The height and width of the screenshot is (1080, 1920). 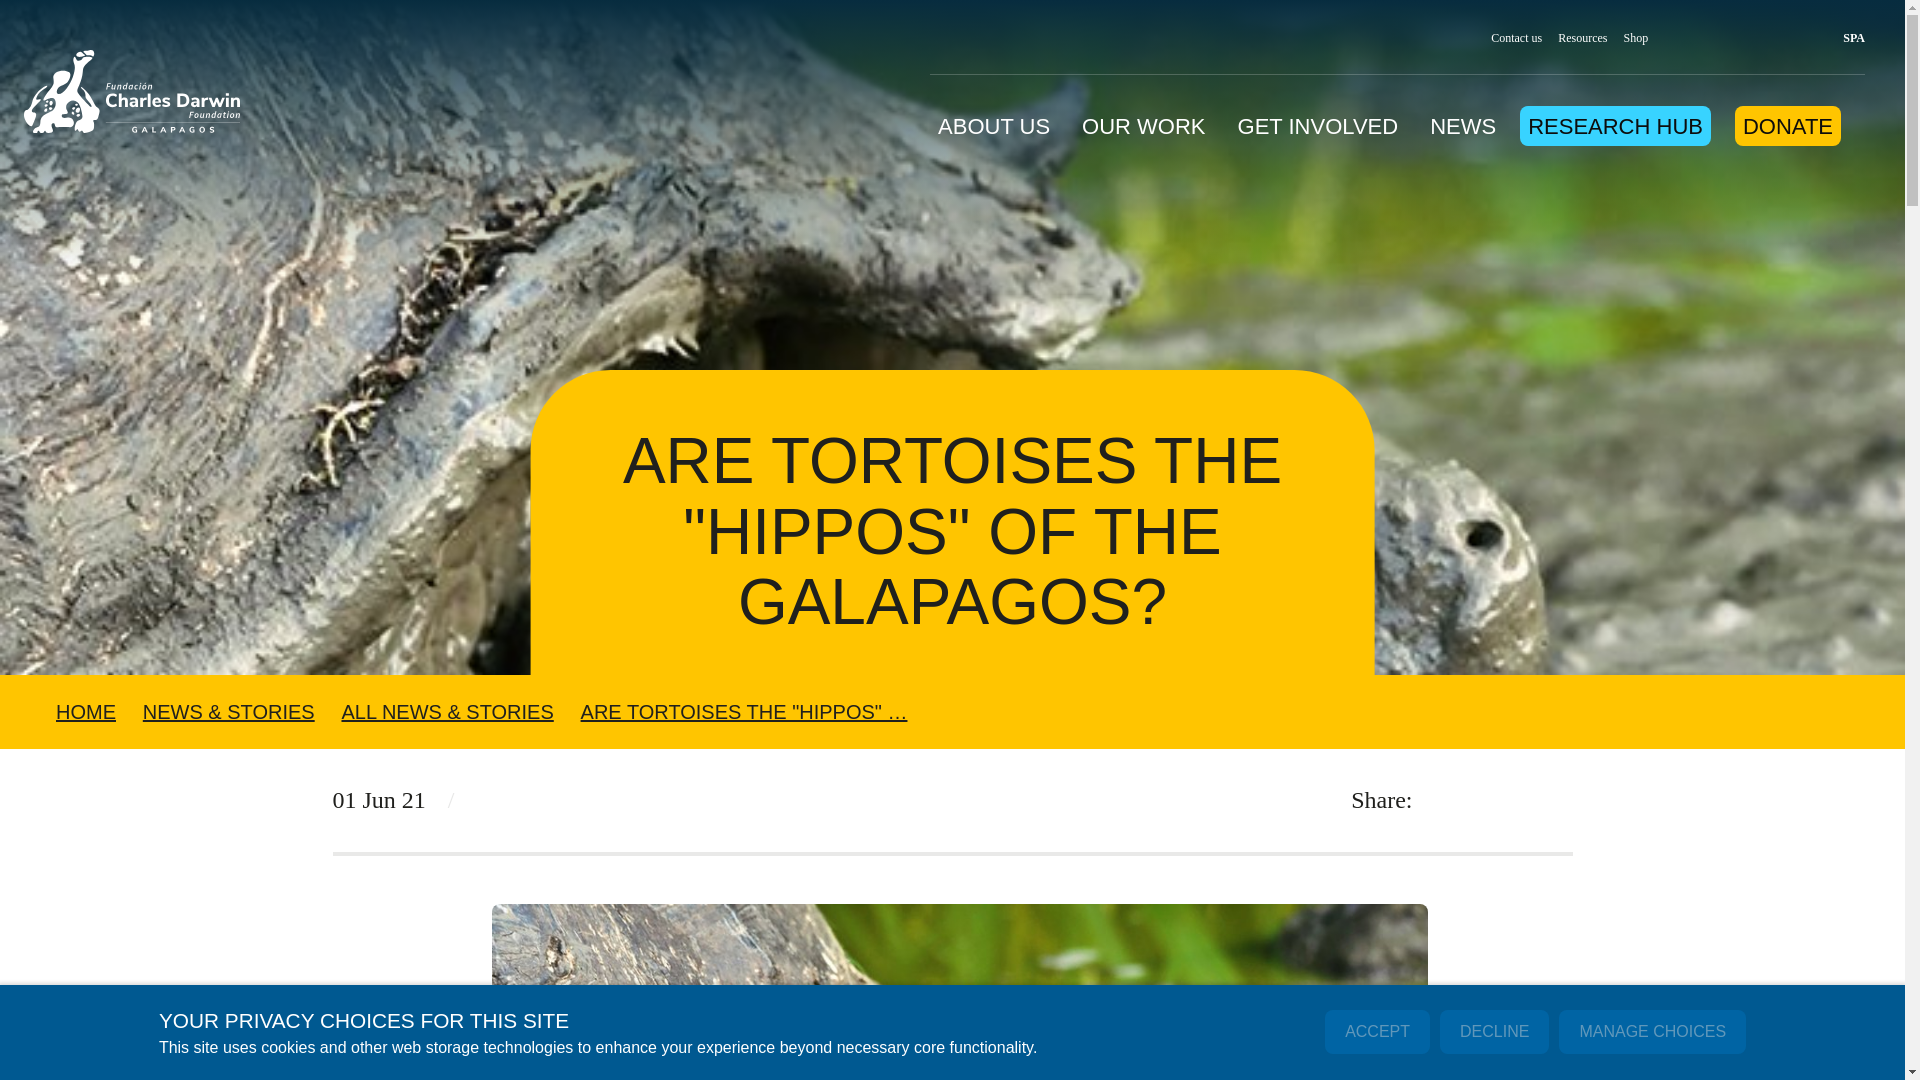 I want to click on ABOUT US, so click(x=994, y=120).